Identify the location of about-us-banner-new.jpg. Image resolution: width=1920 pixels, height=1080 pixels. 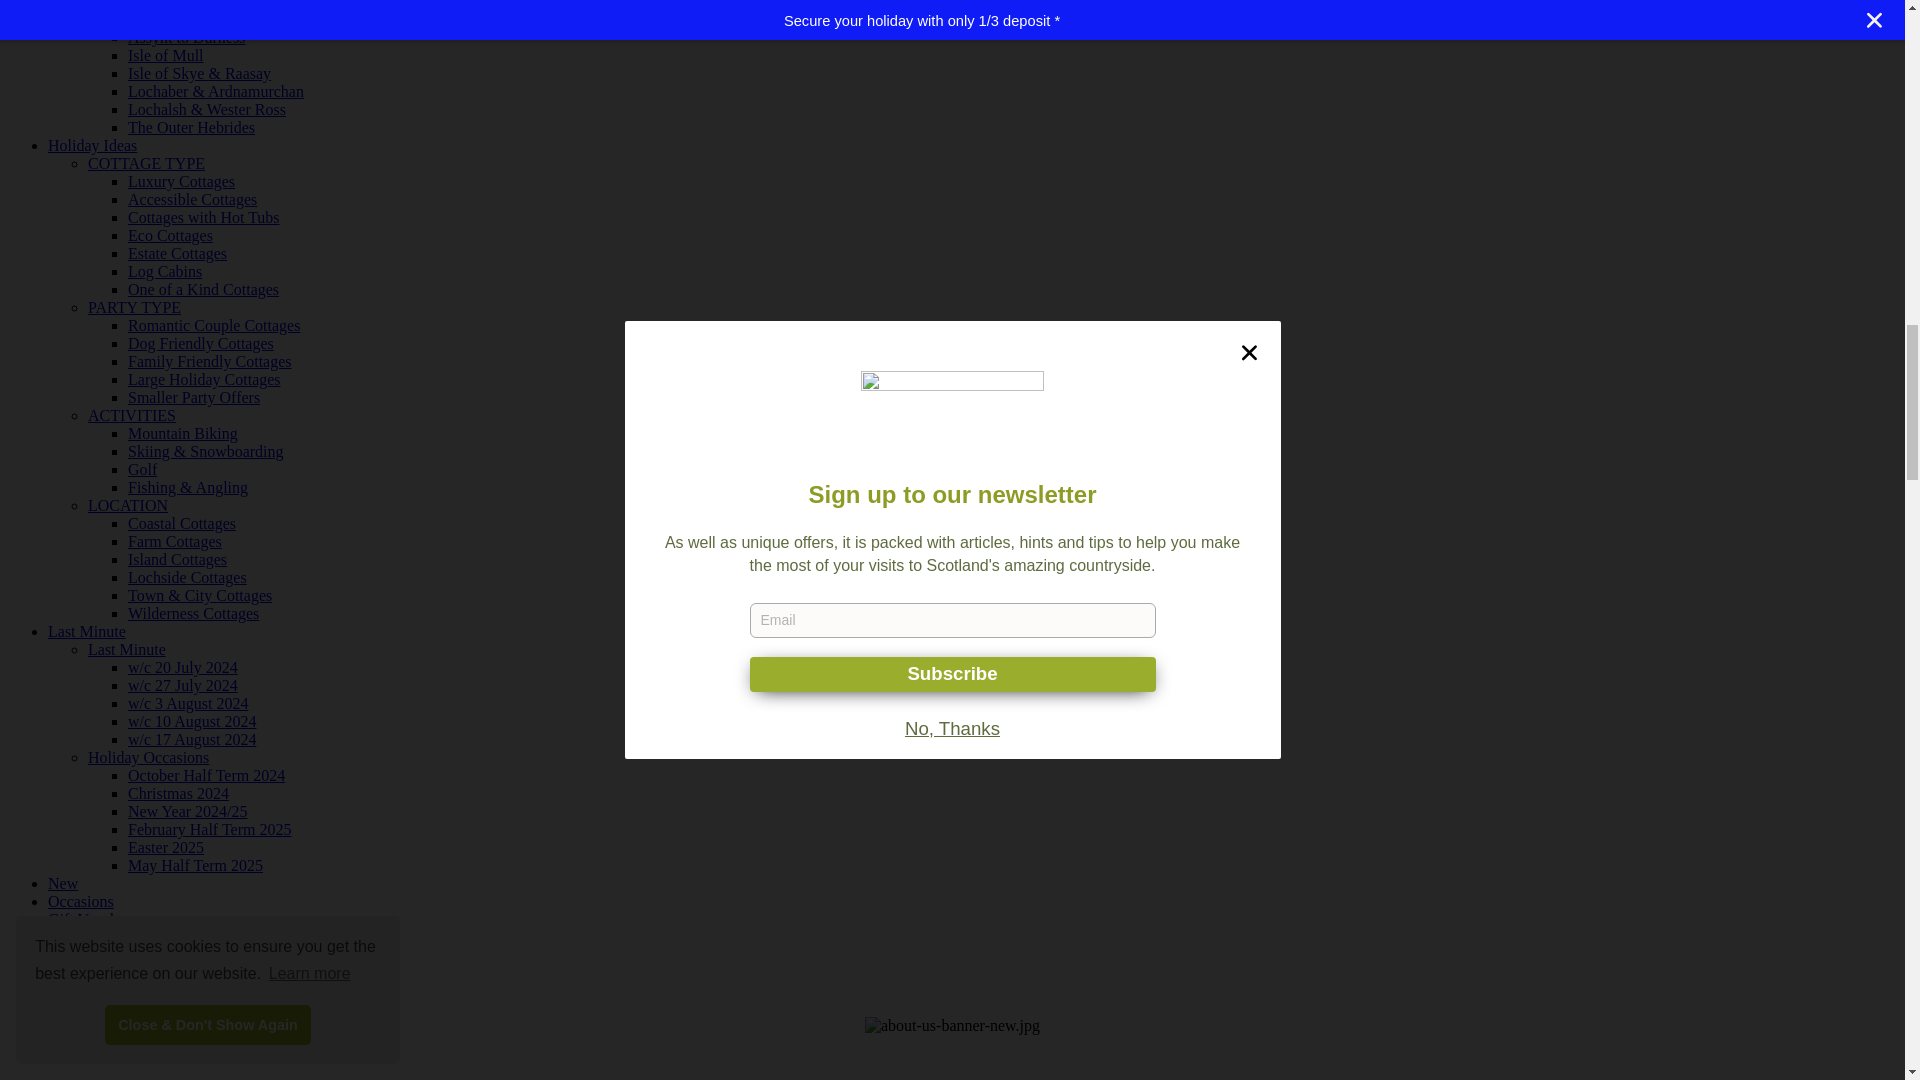
(952, 1048).